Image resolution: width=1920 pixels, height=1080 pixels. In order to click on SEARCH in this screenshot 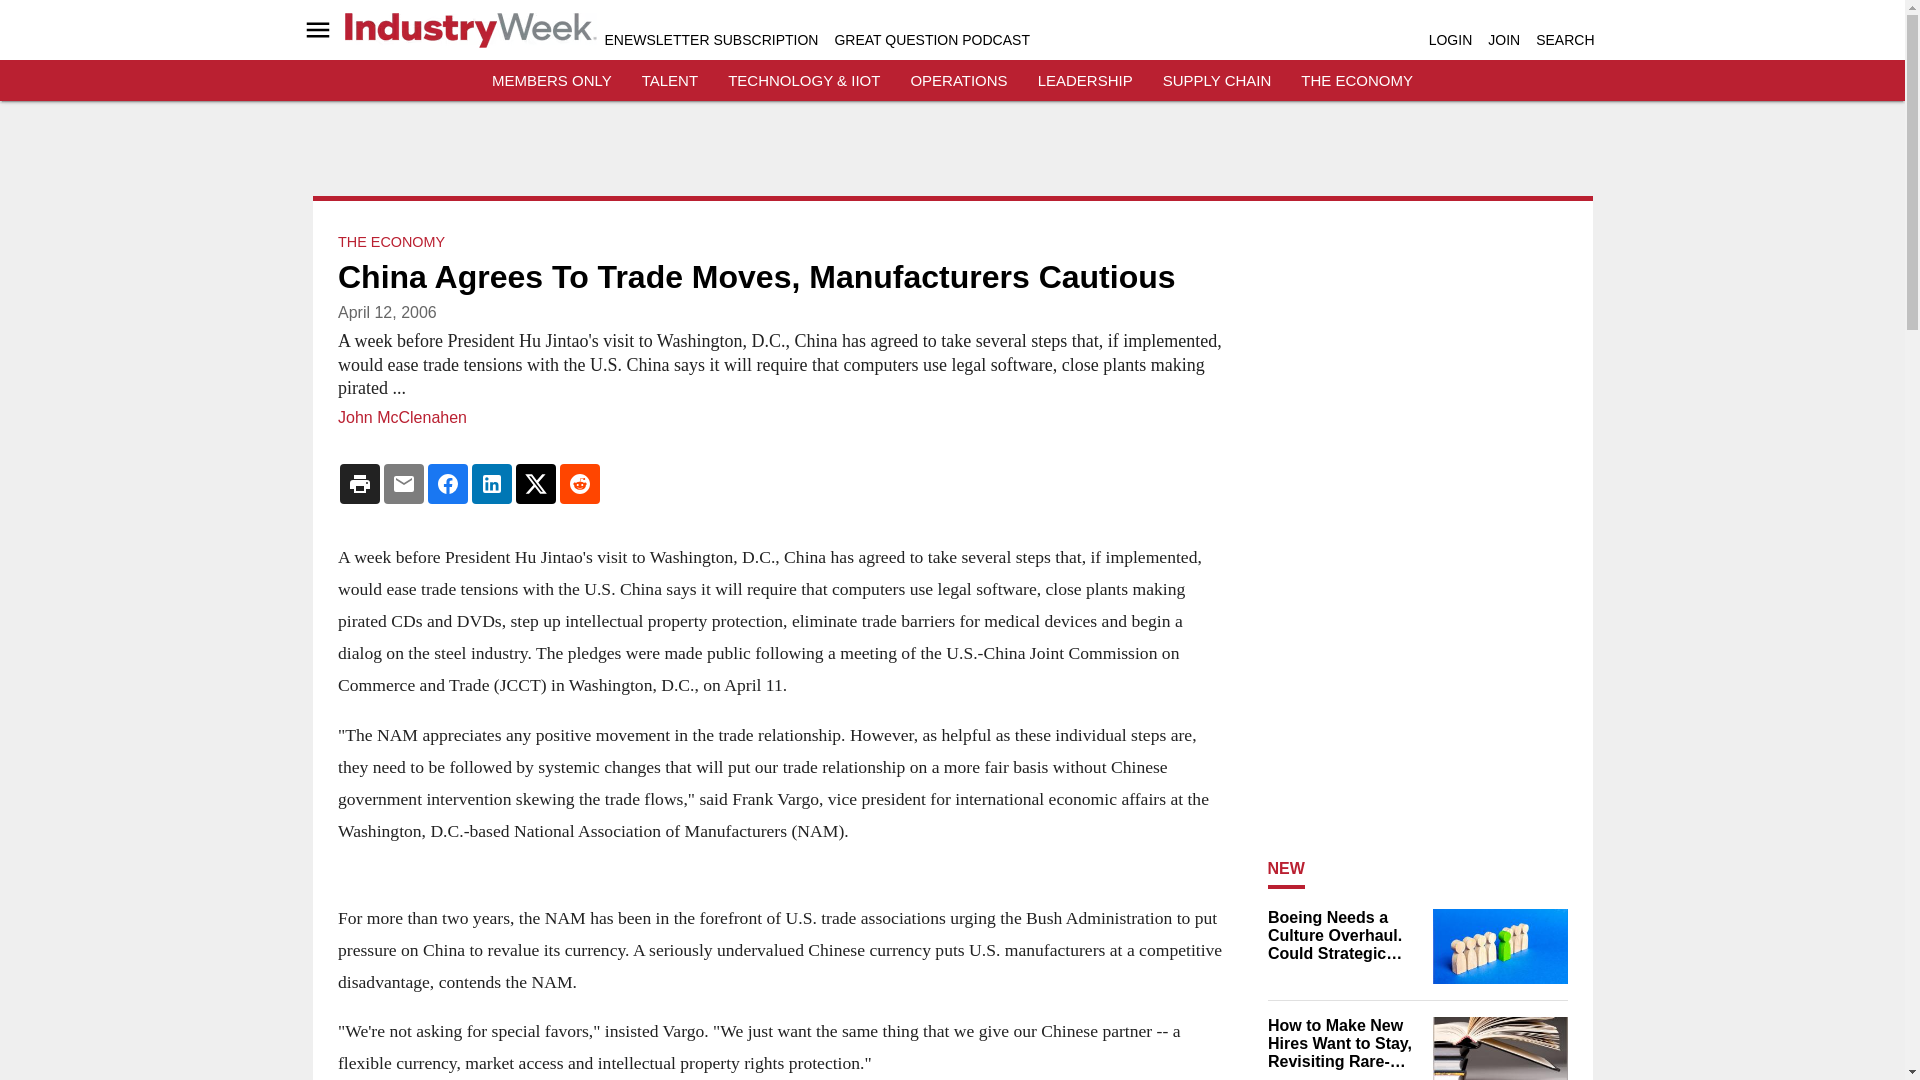, I will do `click(1564, 40)`.